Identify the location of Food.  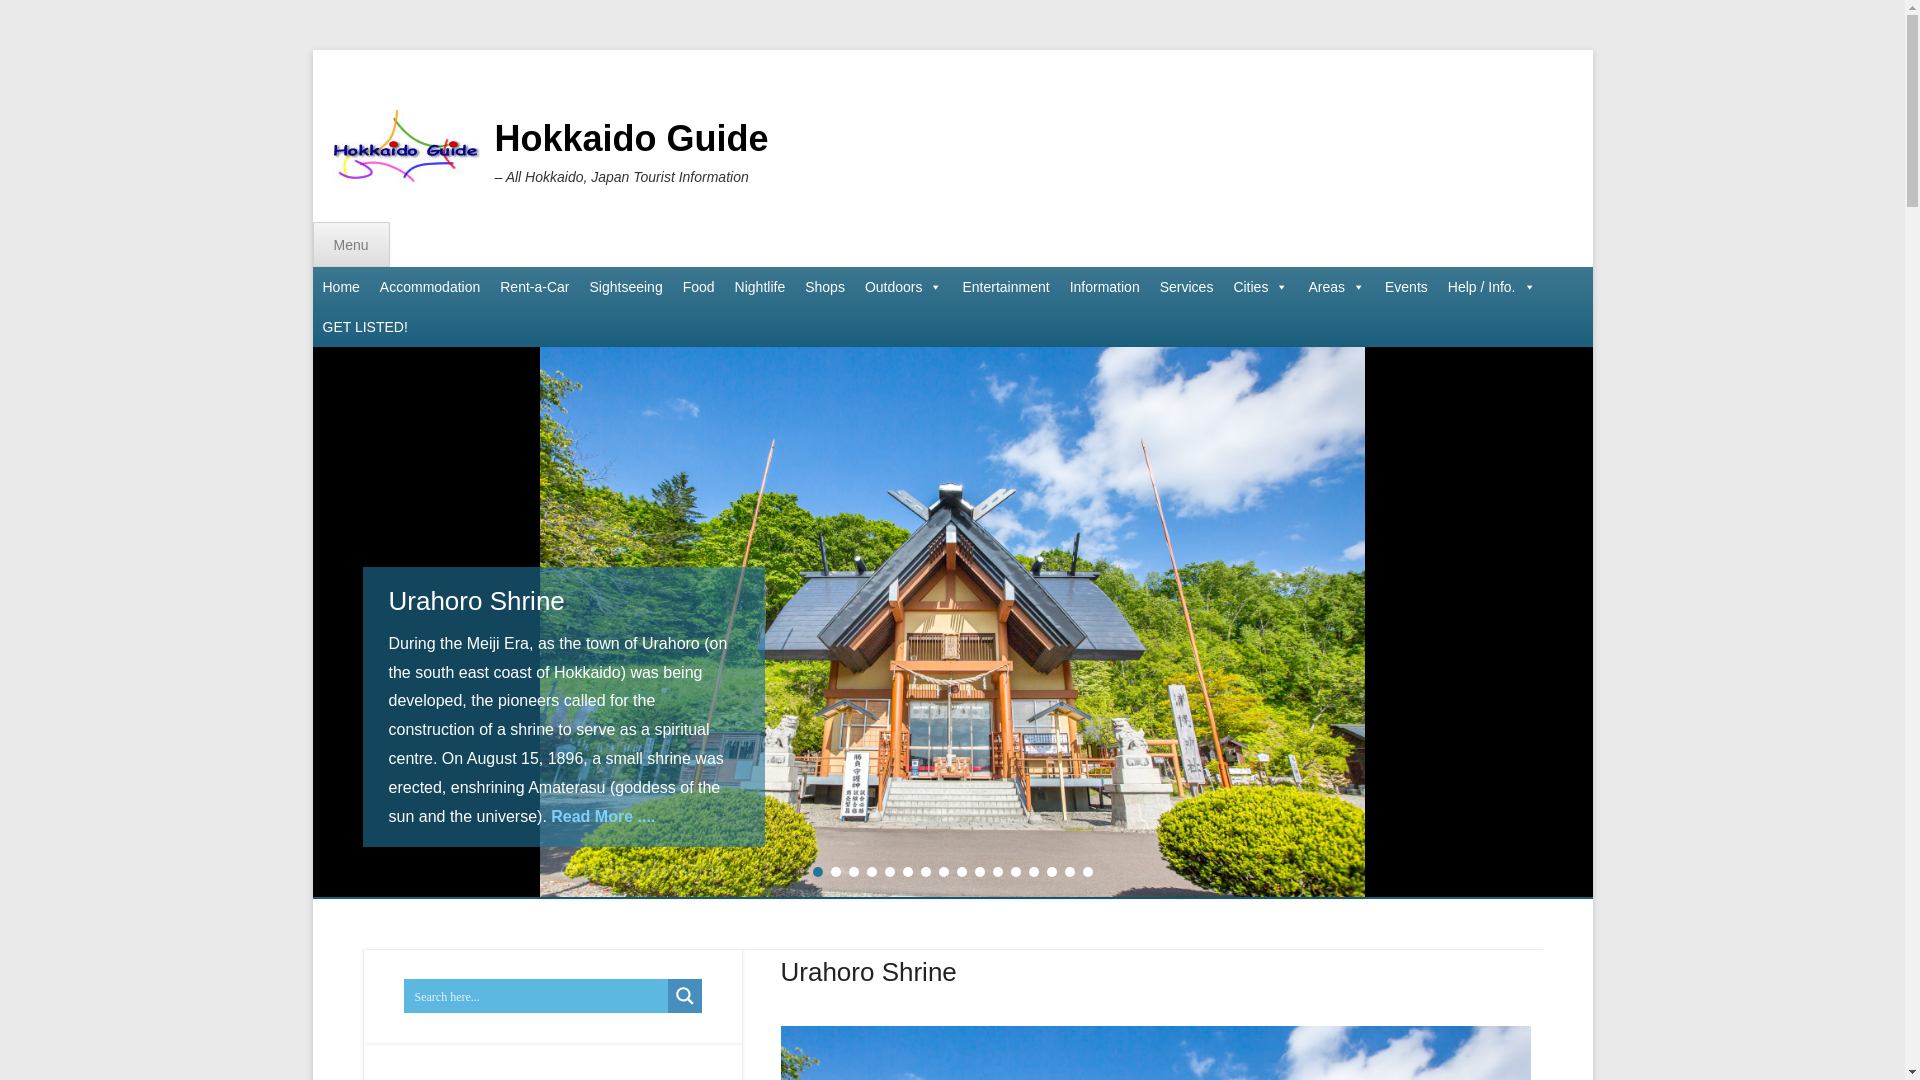
(699, 286).